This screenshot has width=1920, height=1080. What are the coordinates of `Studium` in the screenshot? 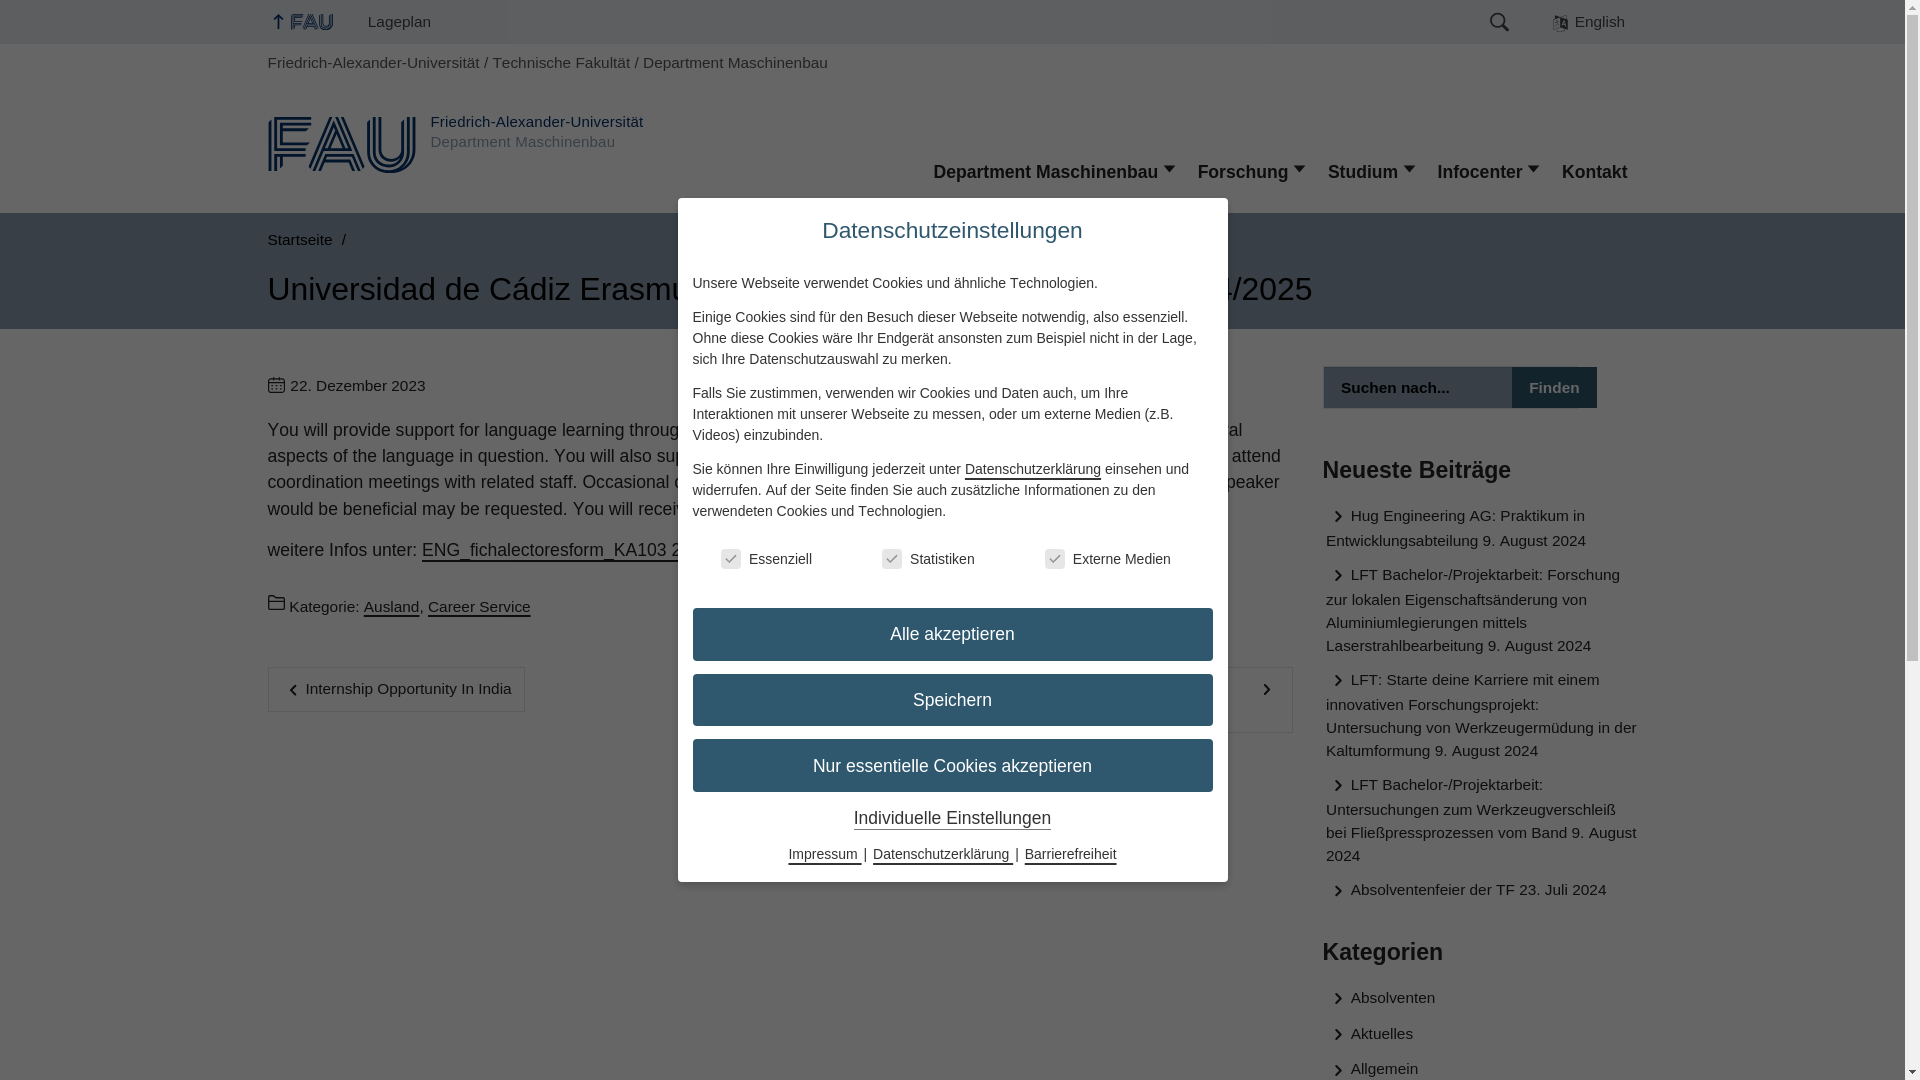 It's located at (1372, 172).